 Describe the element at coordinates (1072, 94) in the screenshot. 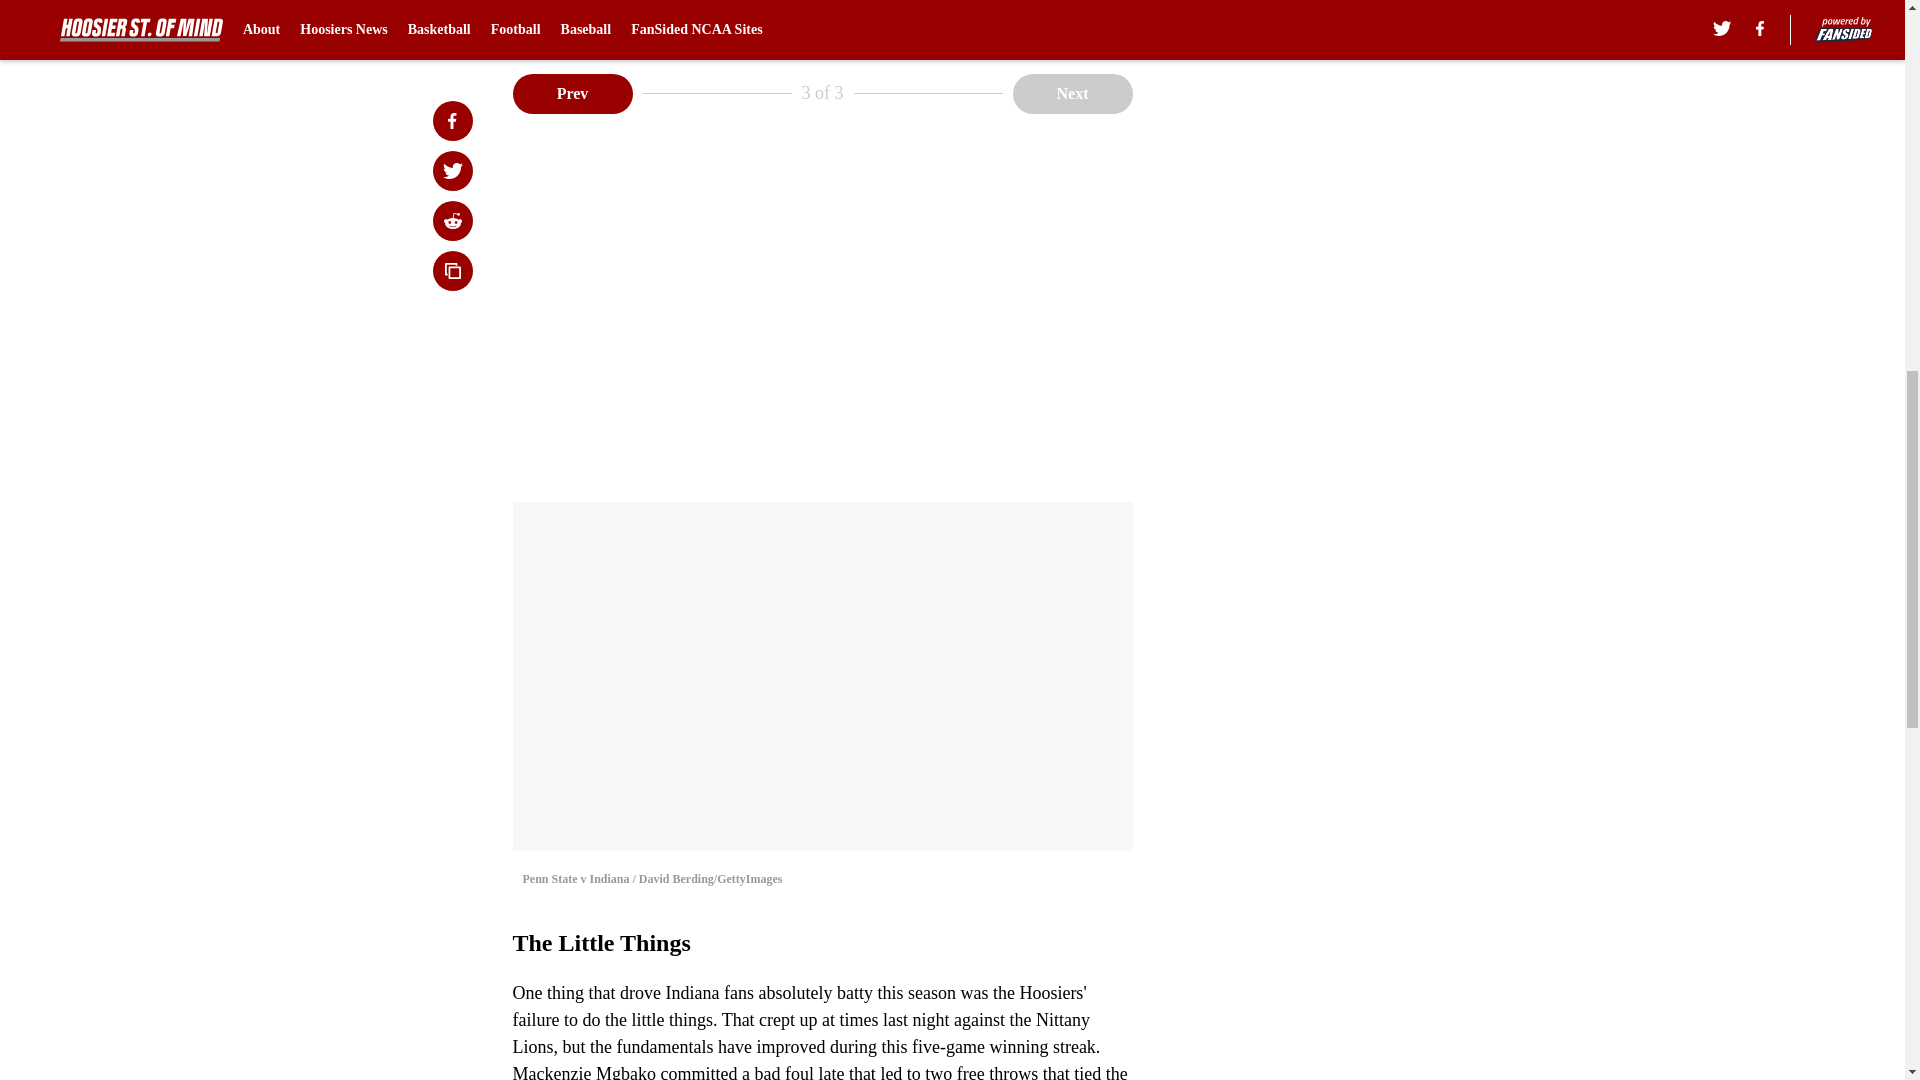

I see `Next` at that location.